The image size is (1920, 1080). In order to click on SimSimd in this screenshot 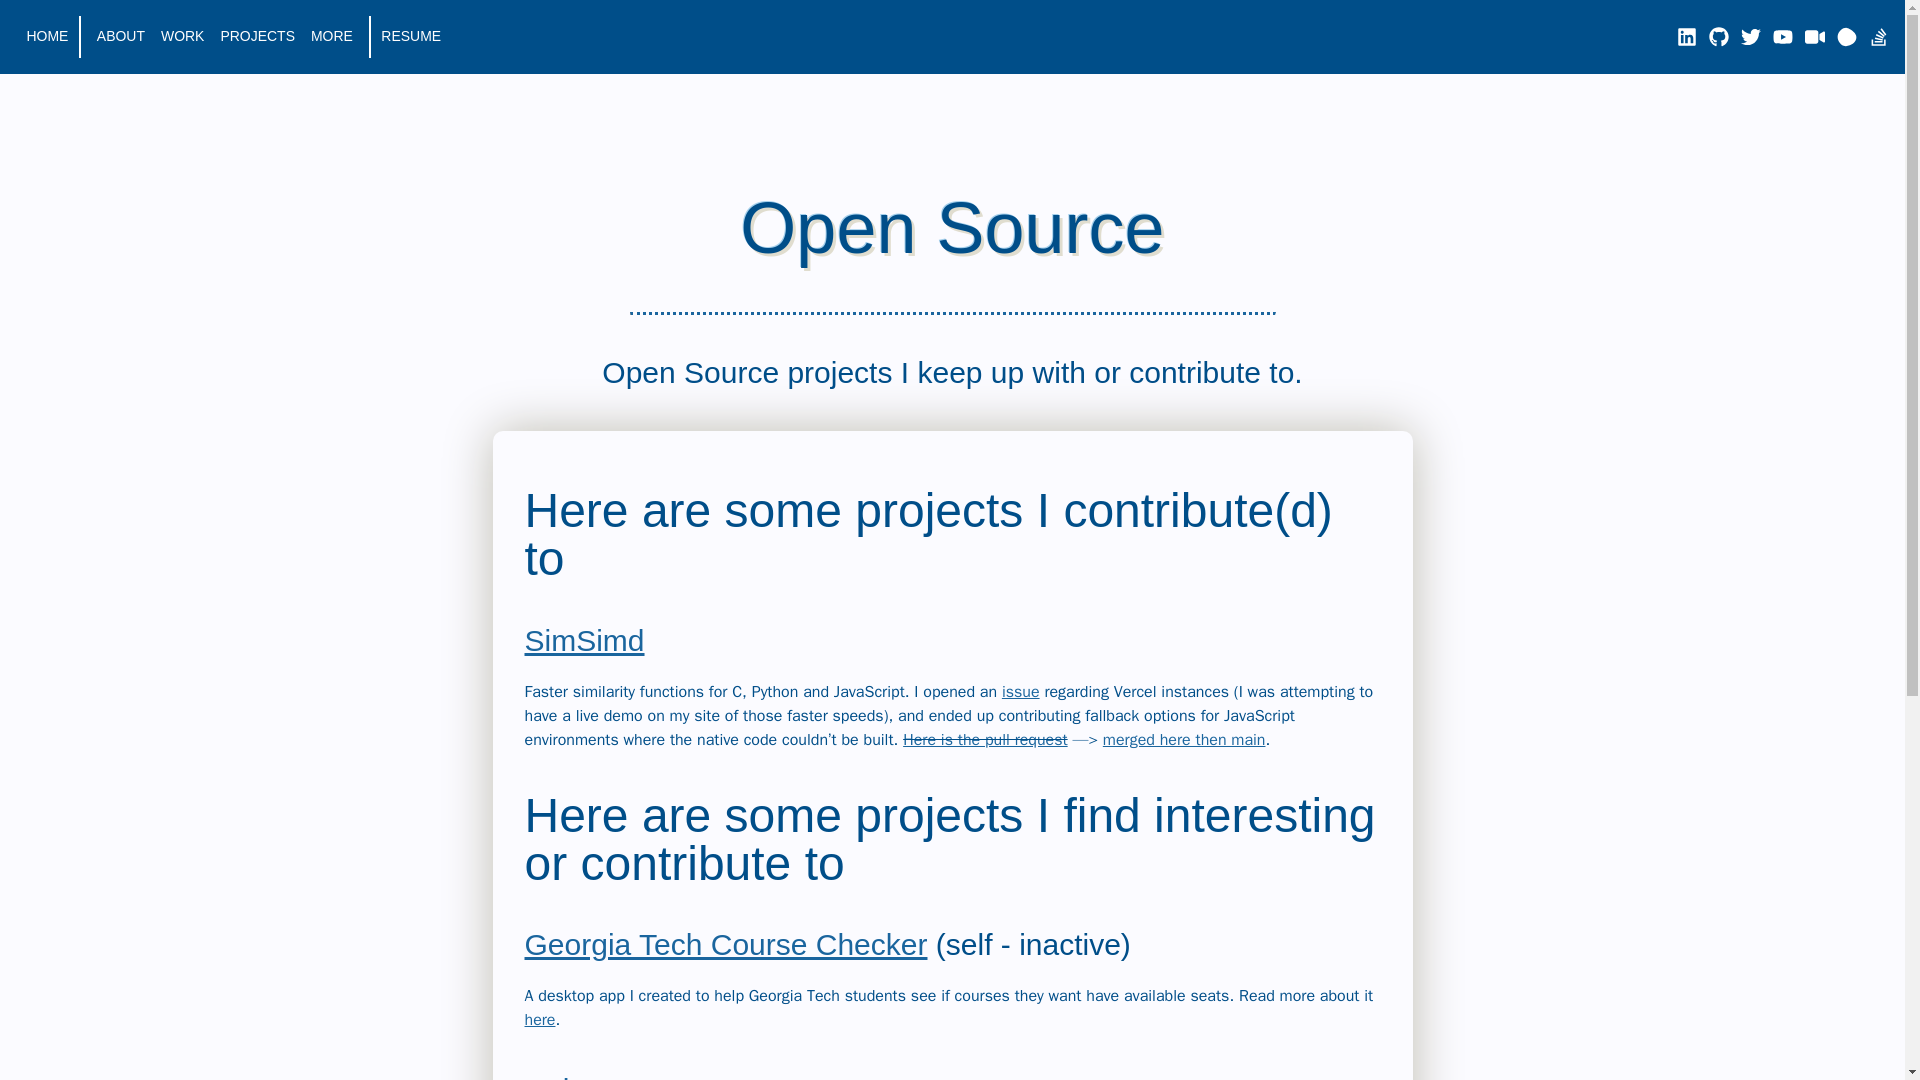, I will do `click(584, 640)`.